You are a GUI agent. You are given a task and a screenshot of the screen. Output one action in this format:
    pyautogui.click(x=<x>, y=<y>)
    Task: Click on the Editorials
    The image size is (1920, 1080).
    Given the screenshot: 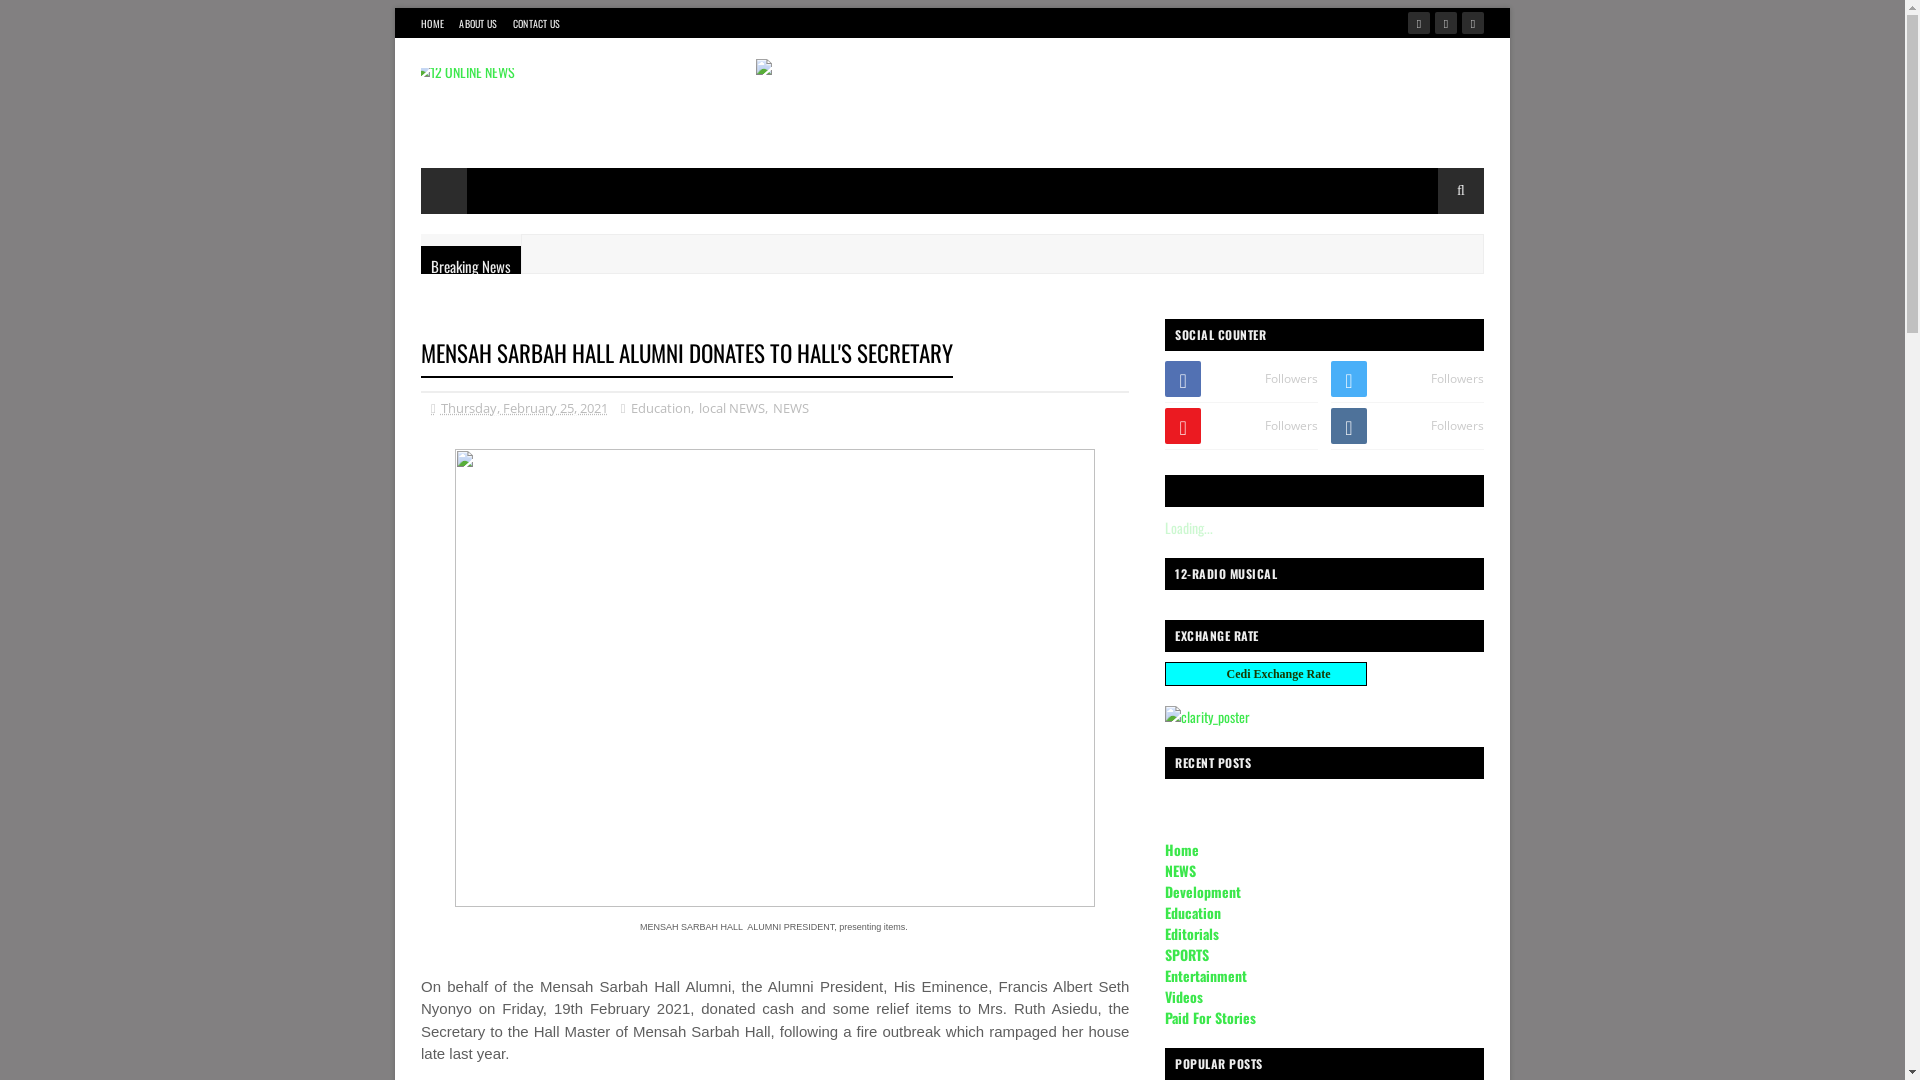 What is the action you would take?
    pyautogui.click(x=1192, y=934)
    